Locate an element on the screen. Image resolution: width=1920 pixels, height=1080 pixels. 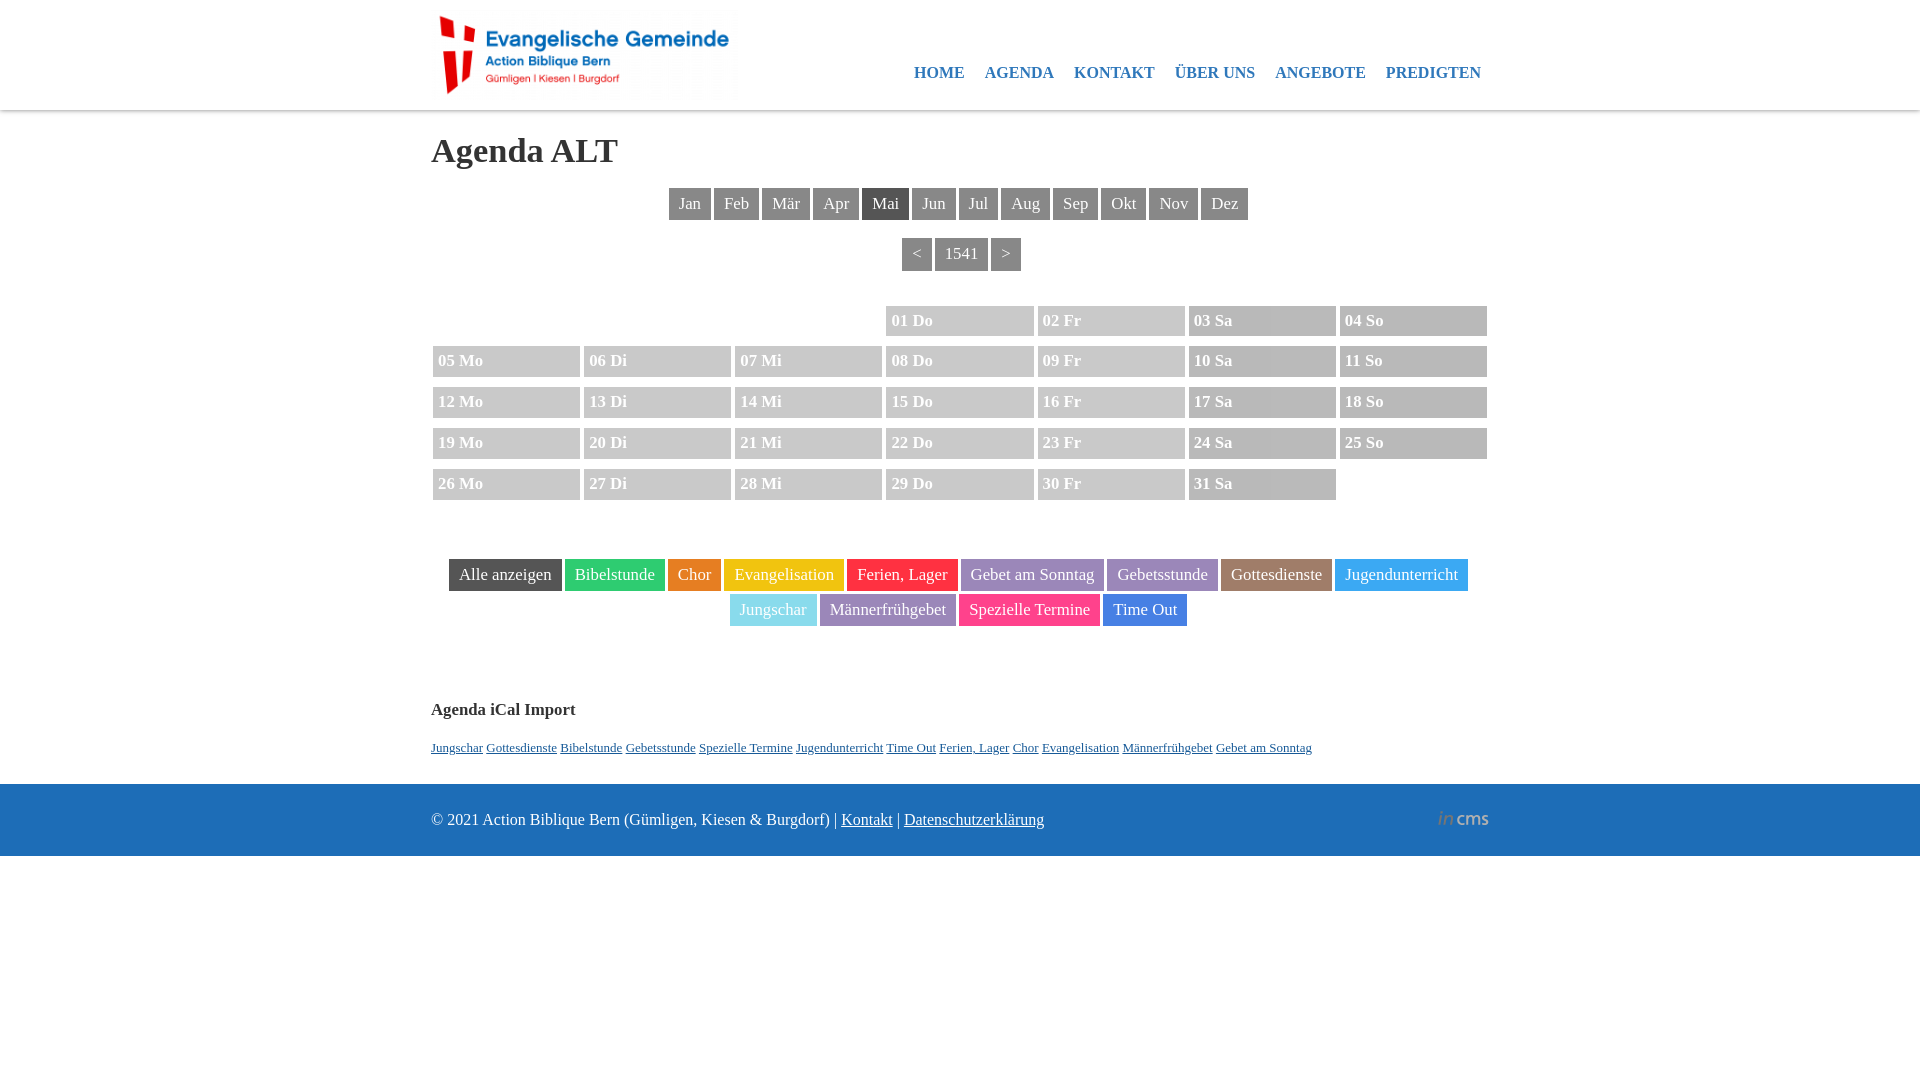
Feb is located at coordinates (736, 204).